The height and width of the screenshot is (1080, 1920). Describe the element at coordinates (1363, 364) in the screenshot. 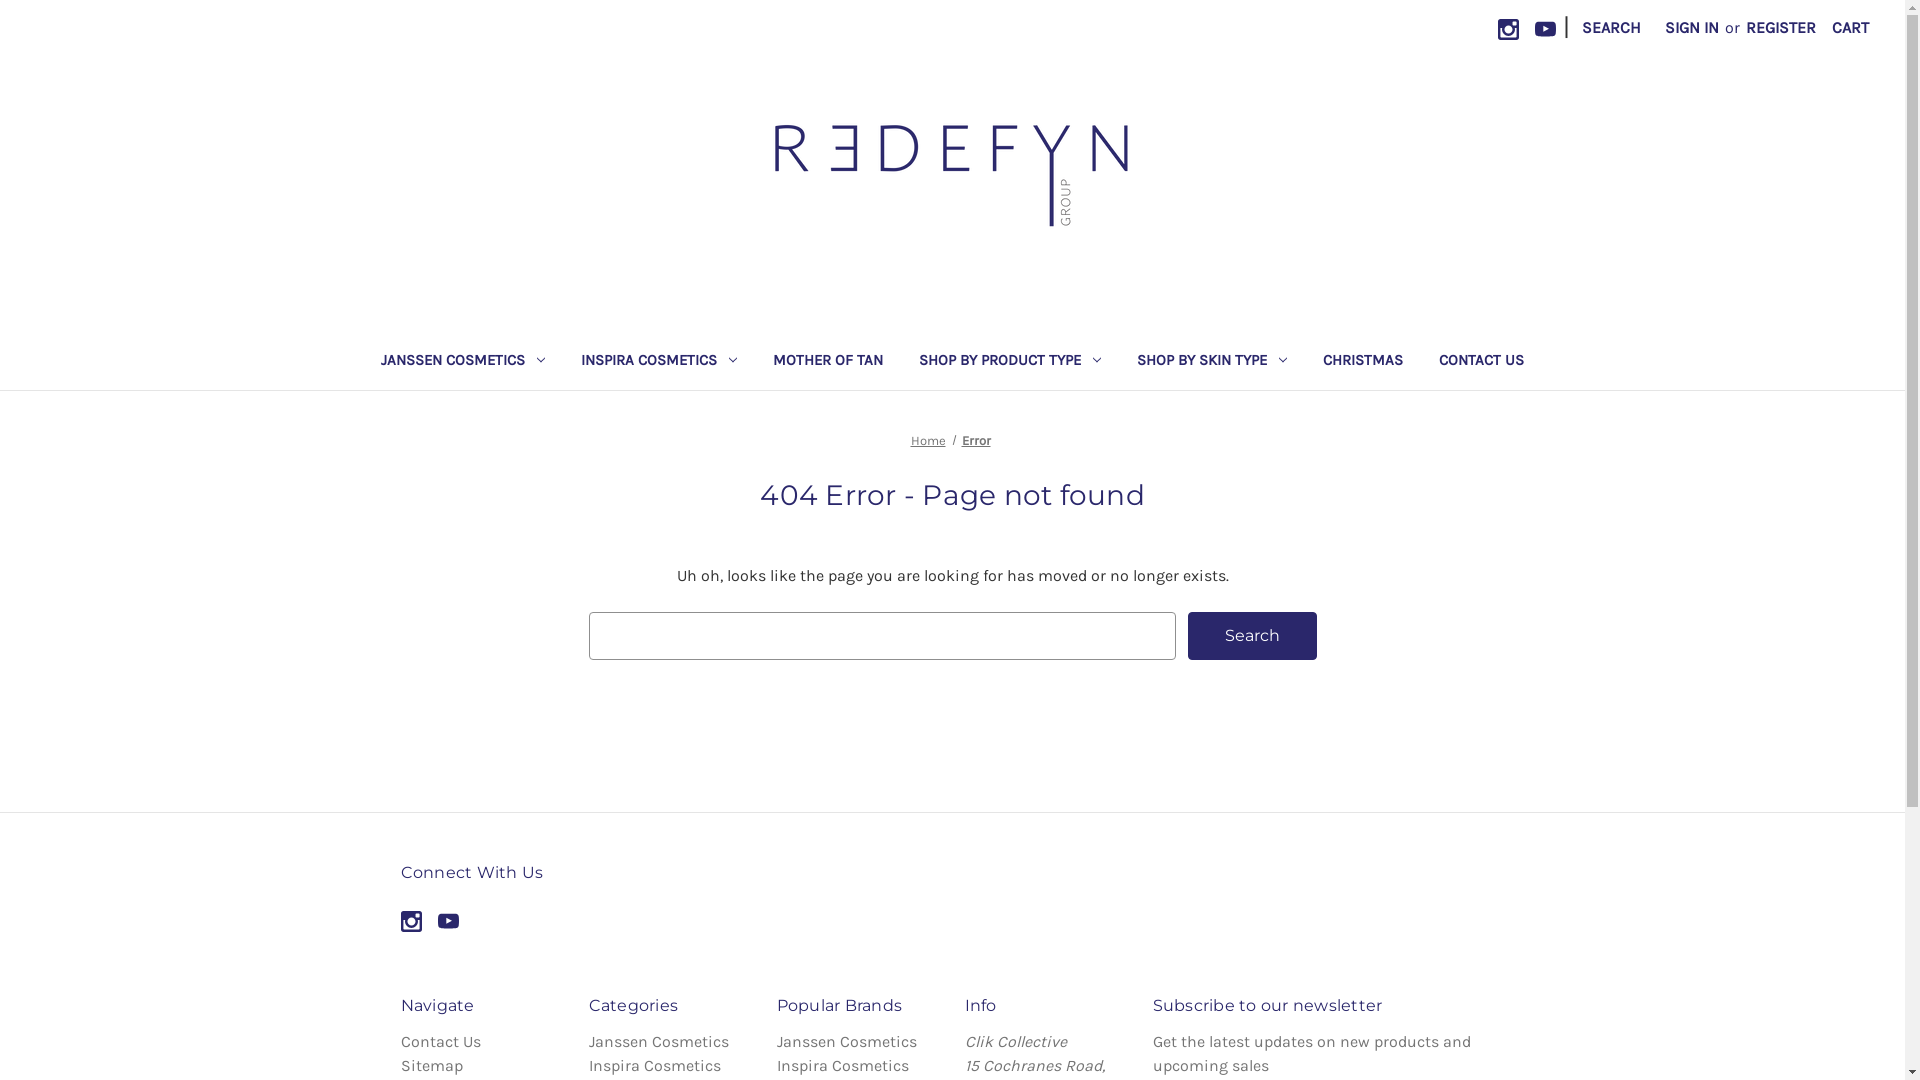

I see `CHRISTMAS` at that location.